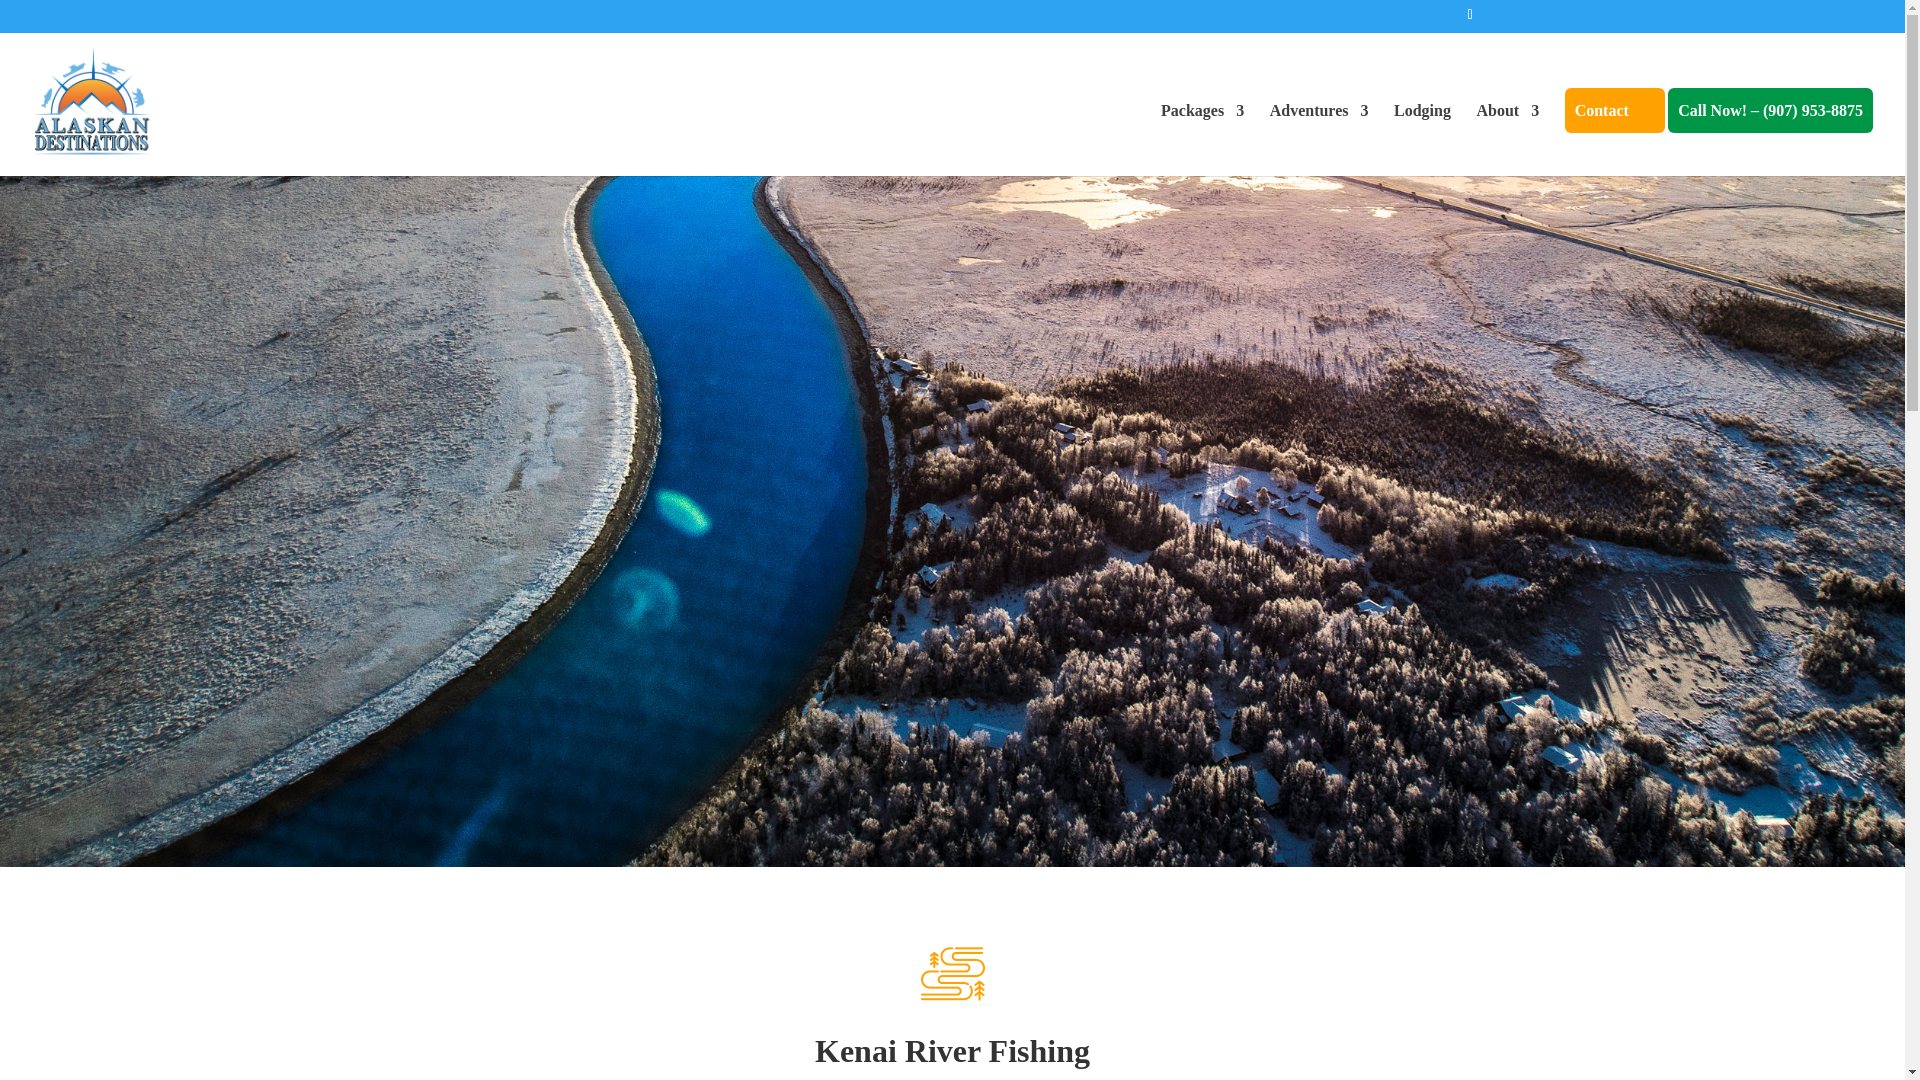  I want to click on Packages, so click(1202, 140).